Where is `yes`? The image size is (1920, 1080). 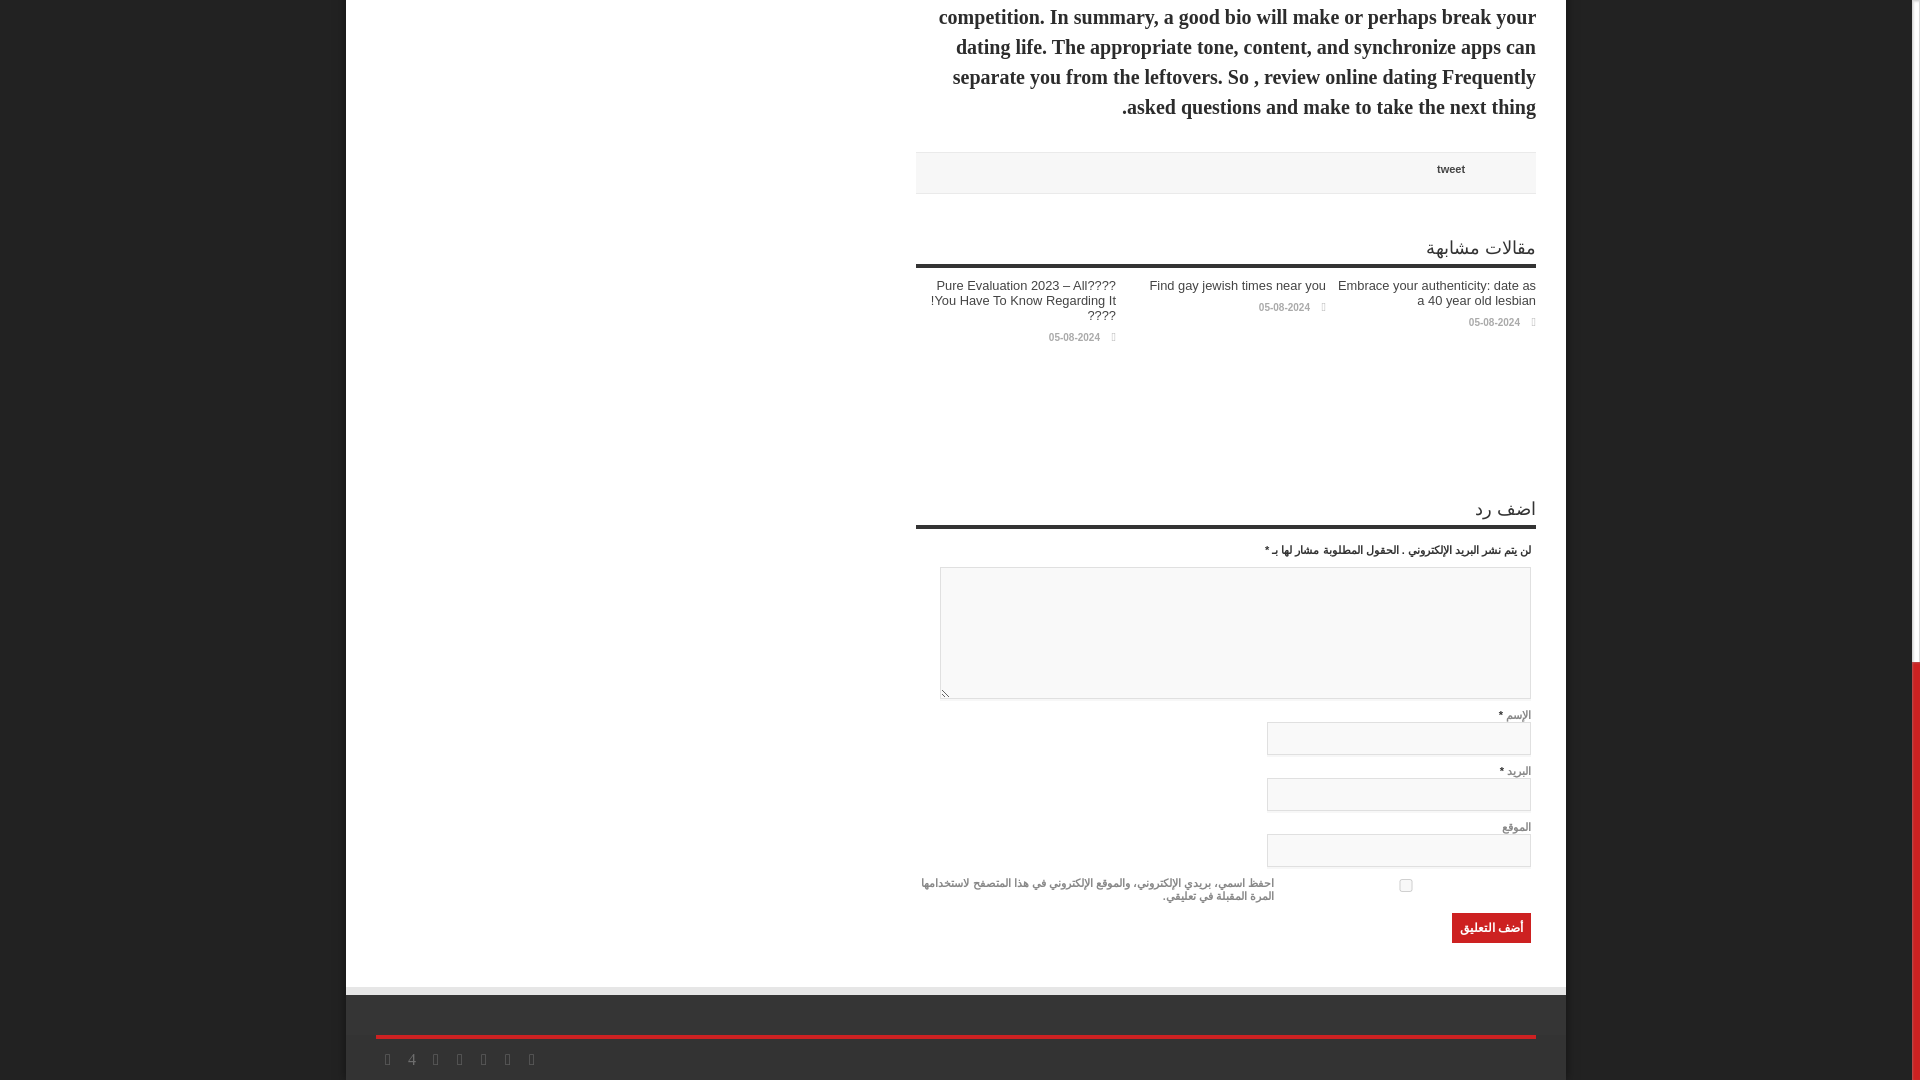
yes is located at coordinates (1405, 886).